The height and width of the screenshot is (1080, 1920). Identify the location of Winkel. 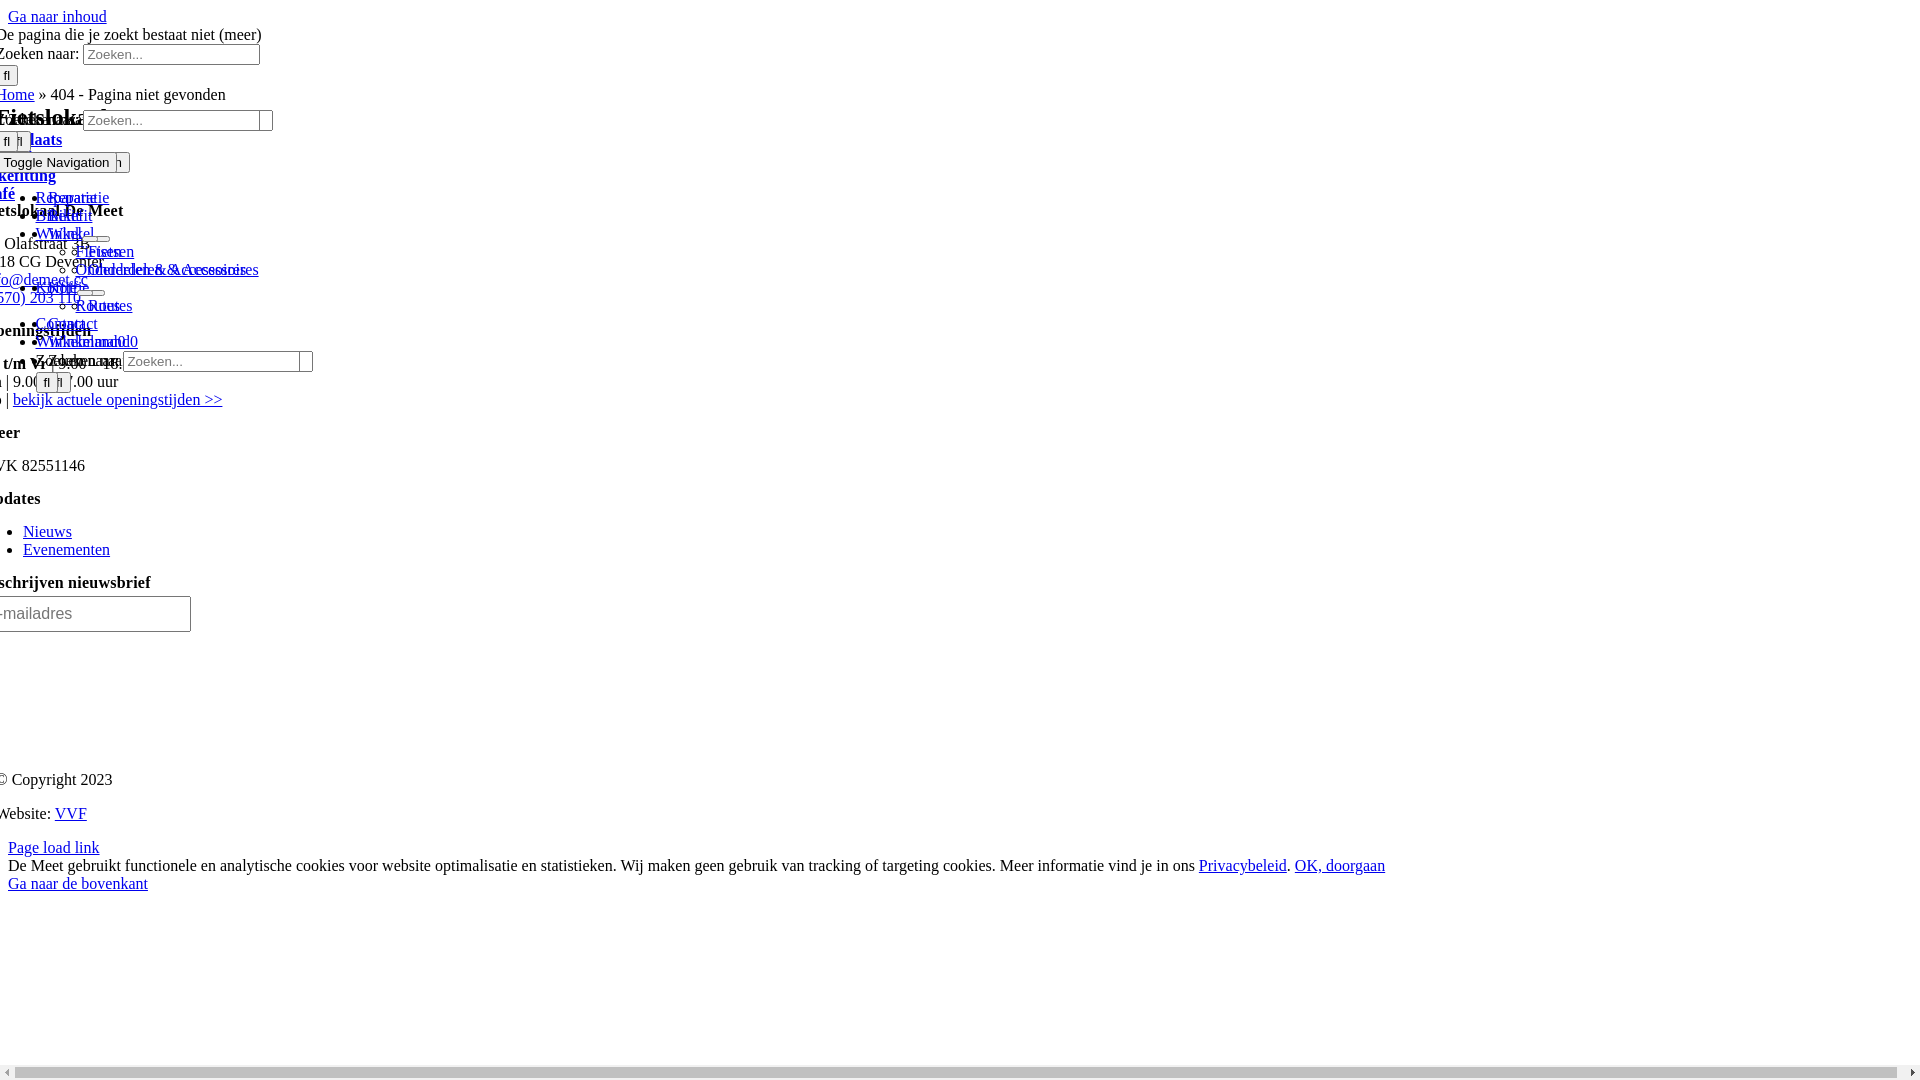
(71, 234).